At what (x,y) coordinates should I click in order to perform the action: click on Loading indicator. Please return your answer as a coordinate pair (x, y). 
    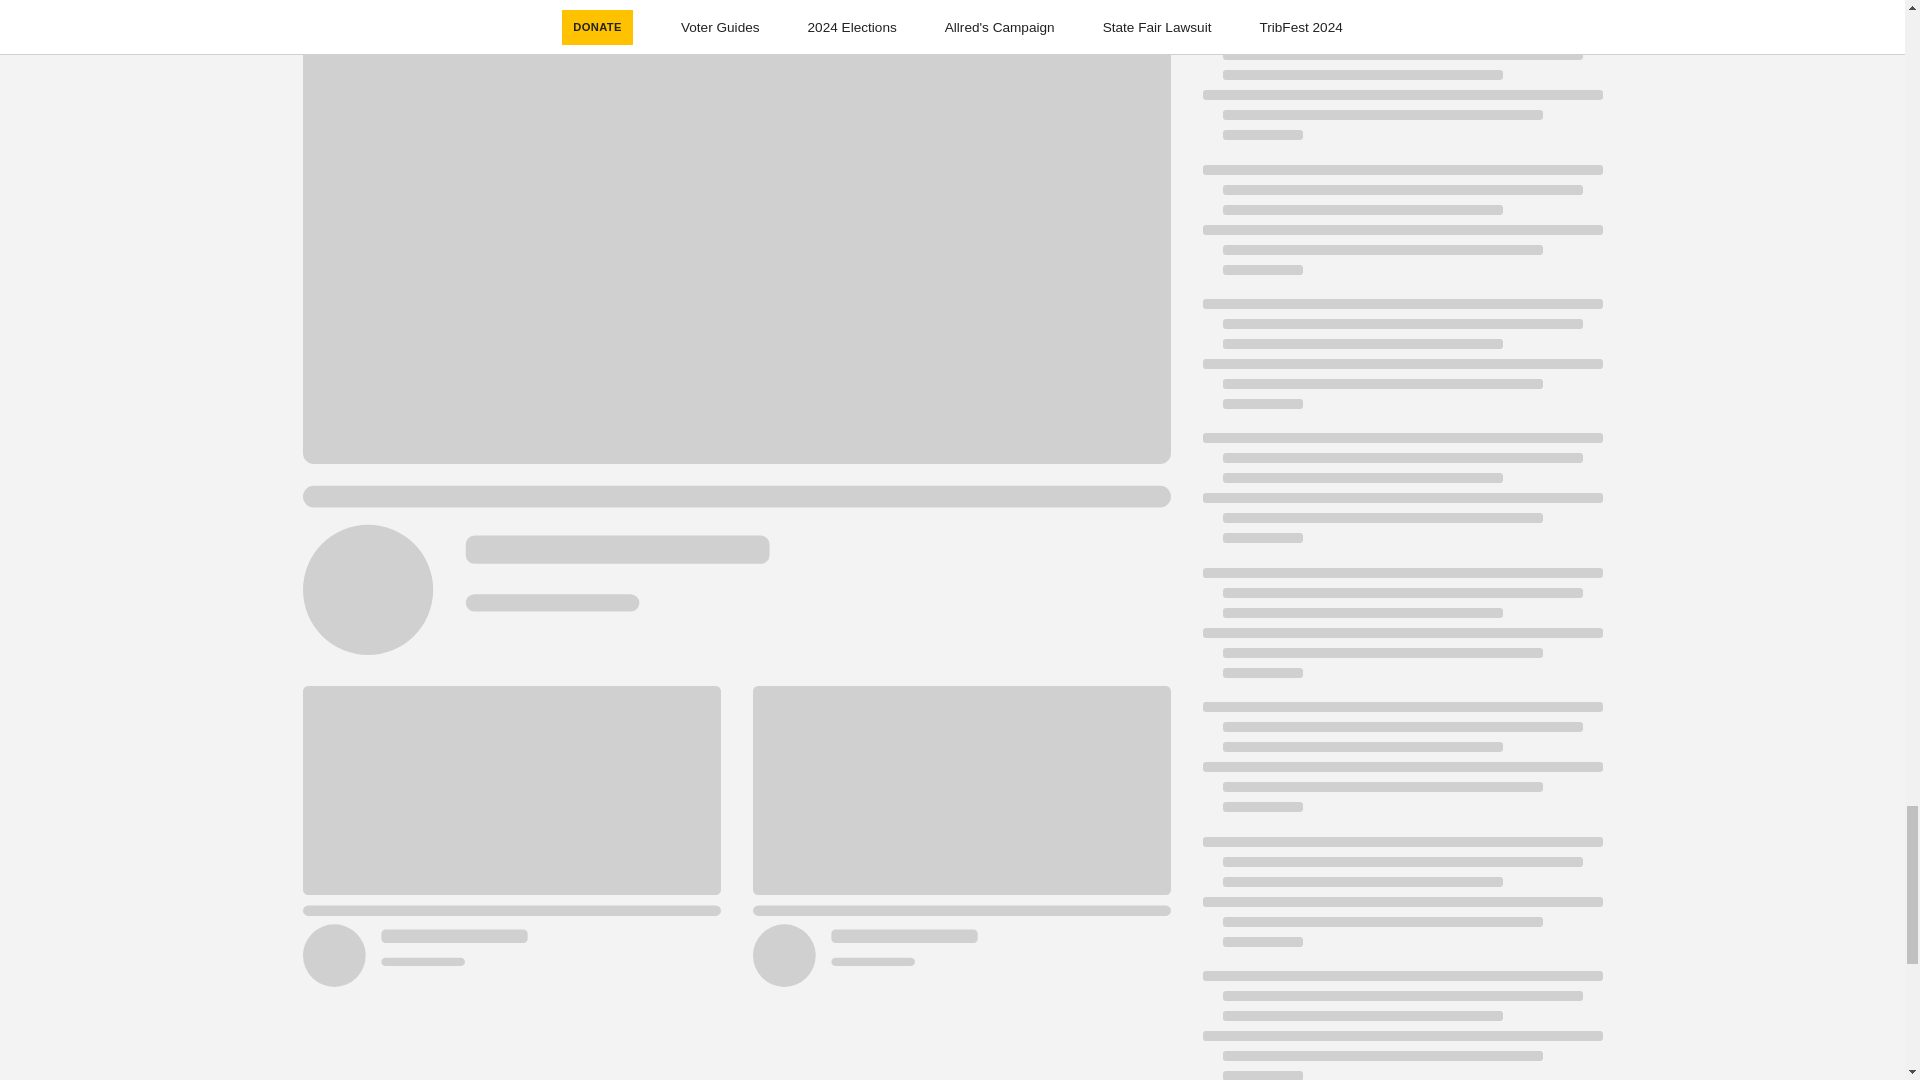
    Looking at the image, I should click on (1401, 364).